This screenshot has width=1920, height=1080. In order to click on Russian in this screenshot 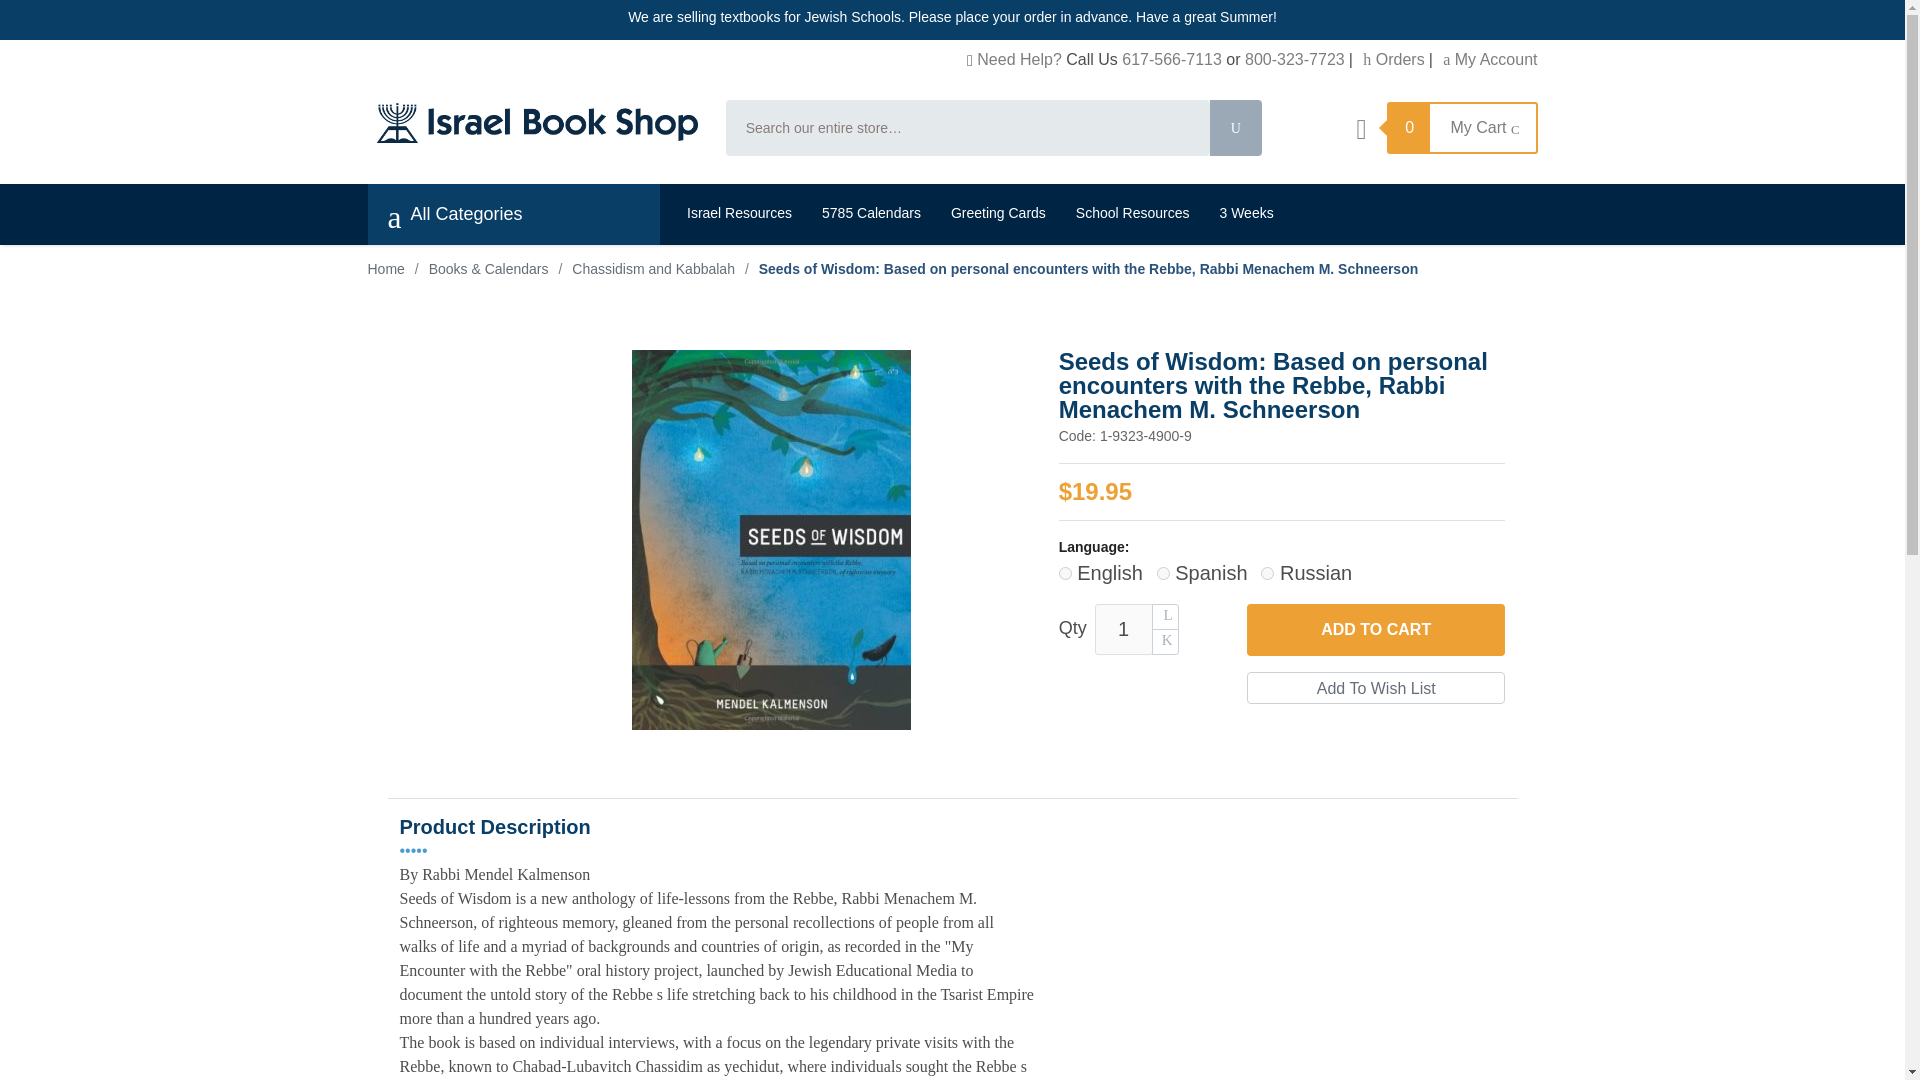, I will do `click(1268, 573)`.